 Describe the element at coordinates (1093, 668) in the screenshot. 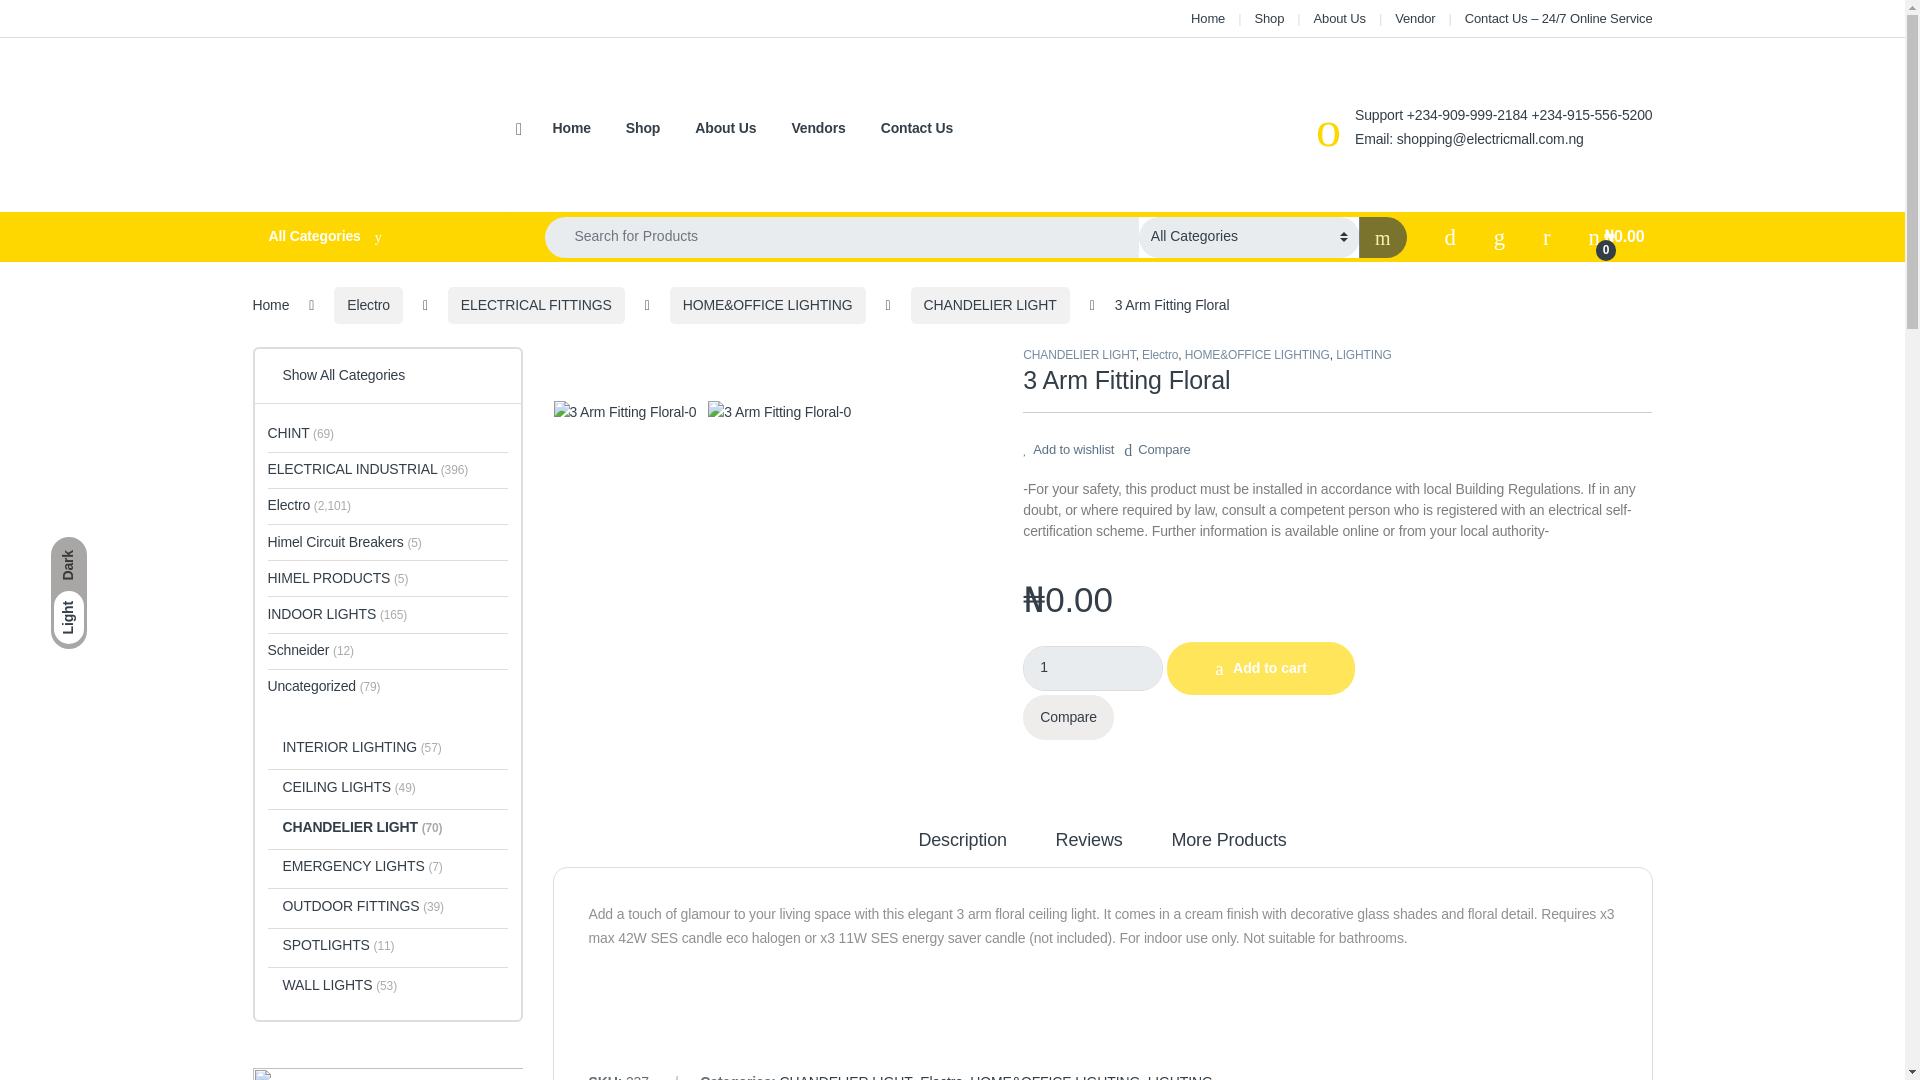

I see `1` at that location.